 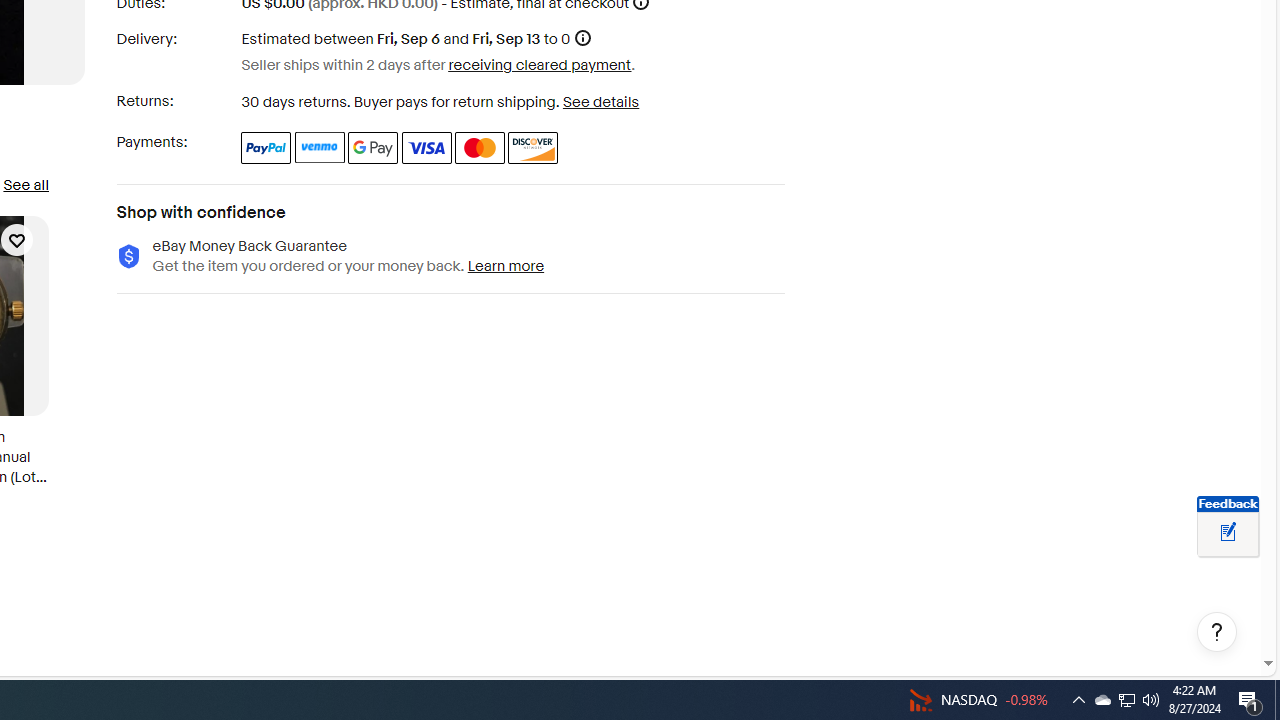 What do you see at coordinates (1217, 632) in the screenshot?
I see `Help, opens dialogs` at bounding box center [1217, 632].